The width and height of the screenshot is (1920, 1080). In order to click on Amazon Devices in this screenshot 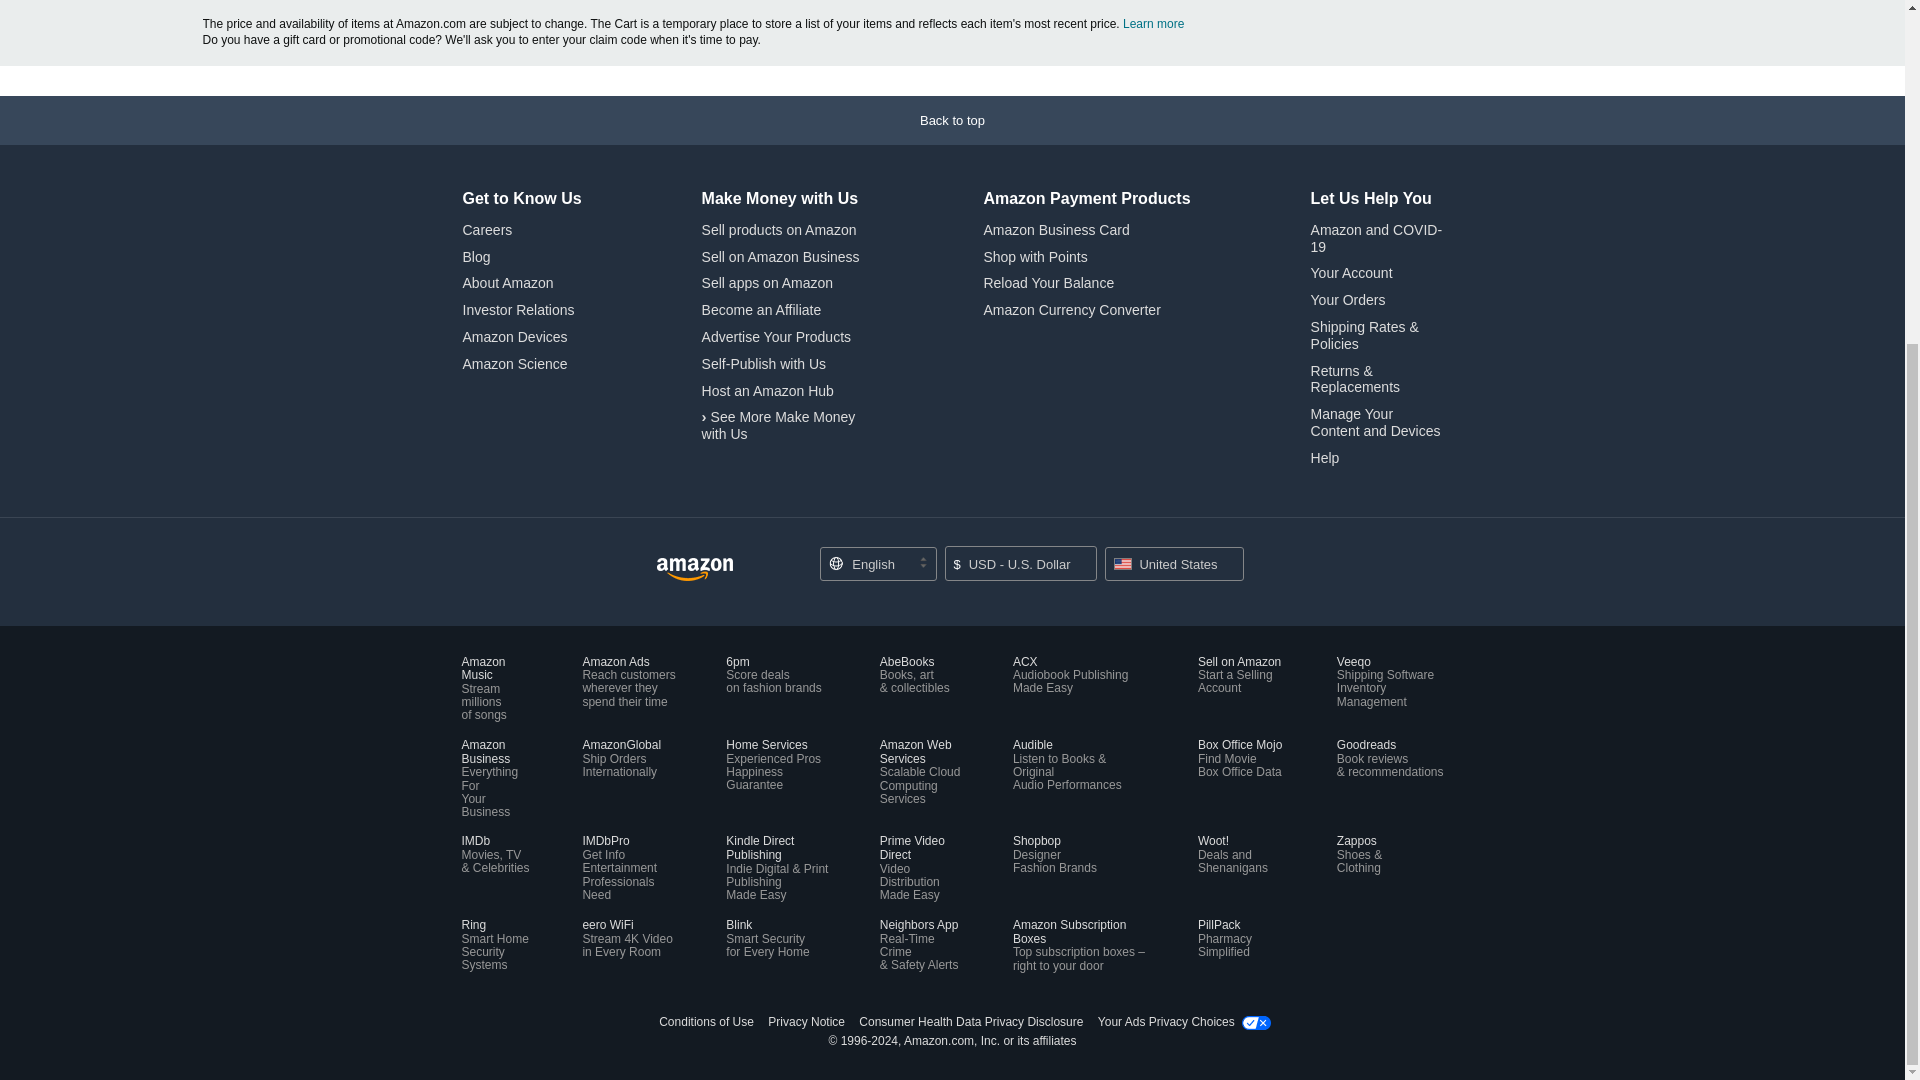, I will do `click(514, 336)`.